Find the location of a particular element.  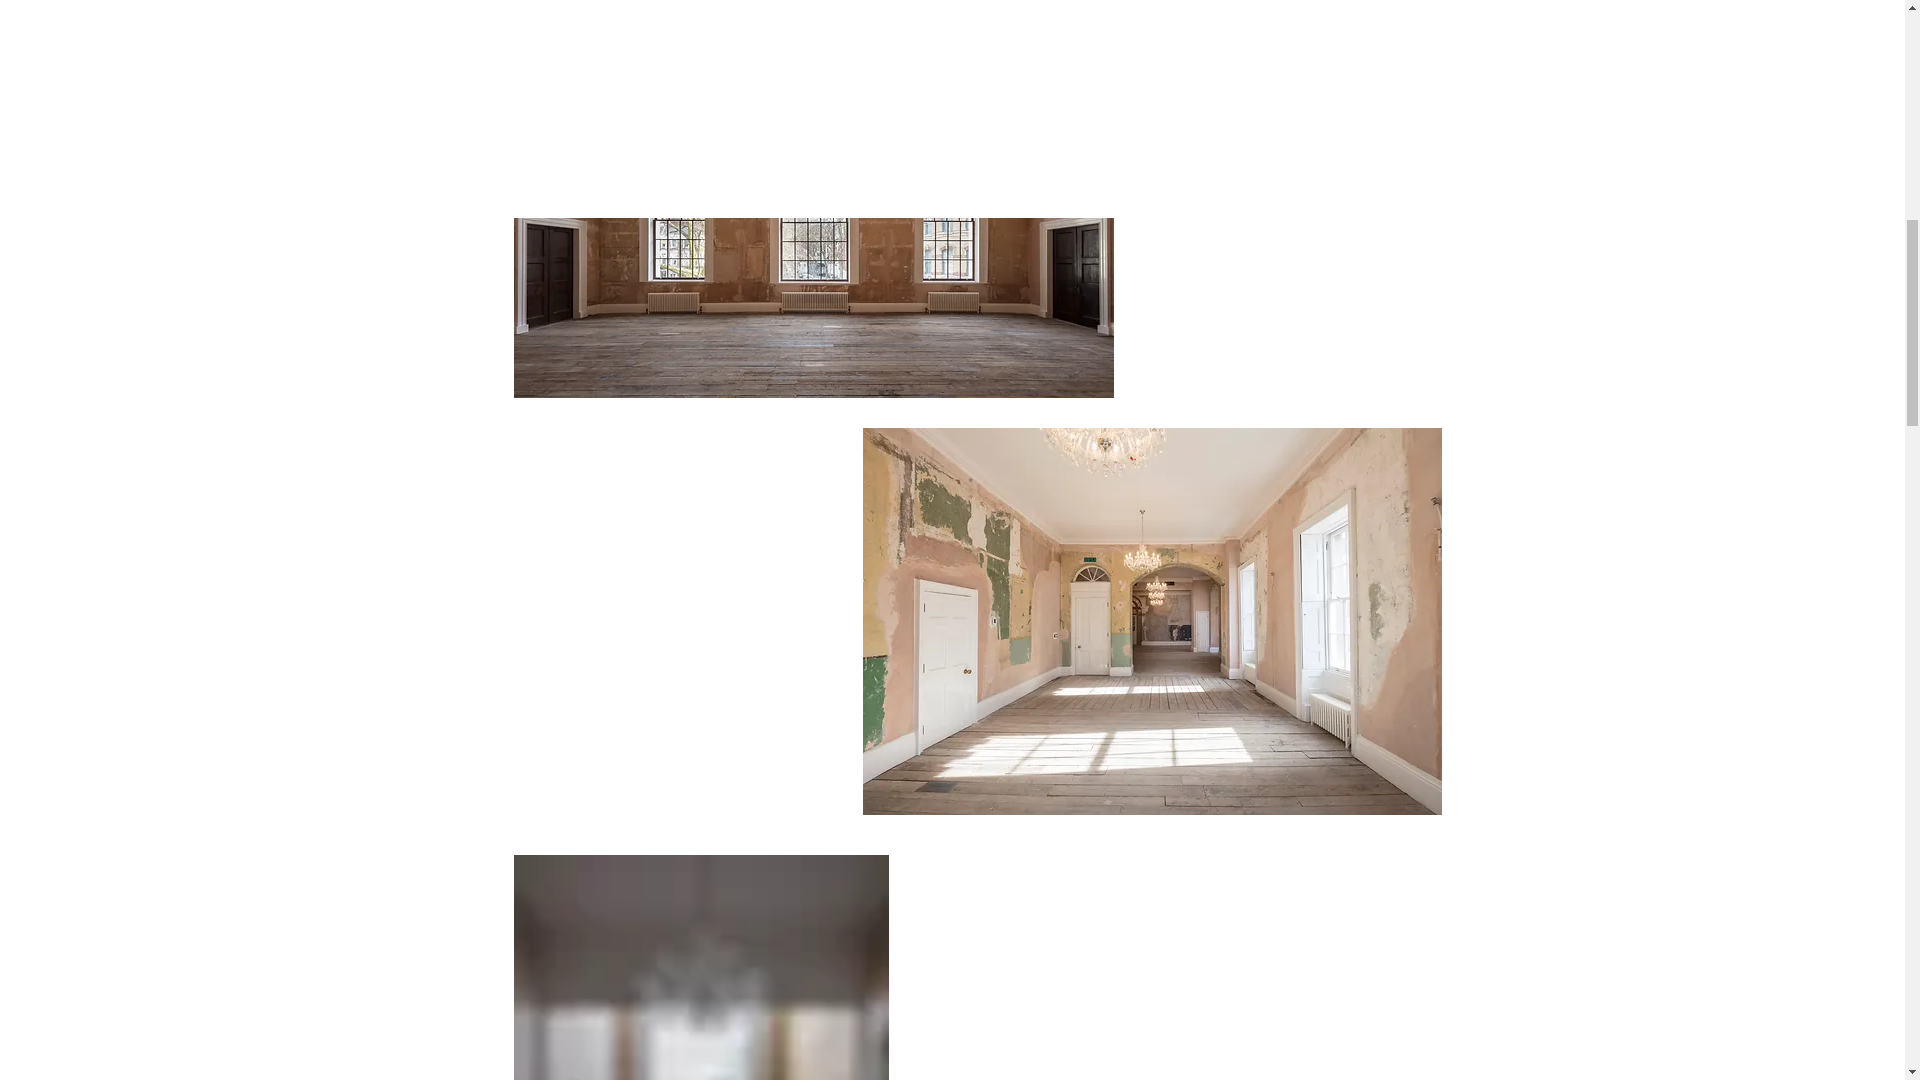

osh MC1900-8103-HR.jpg is located at coordinates (701, 968).